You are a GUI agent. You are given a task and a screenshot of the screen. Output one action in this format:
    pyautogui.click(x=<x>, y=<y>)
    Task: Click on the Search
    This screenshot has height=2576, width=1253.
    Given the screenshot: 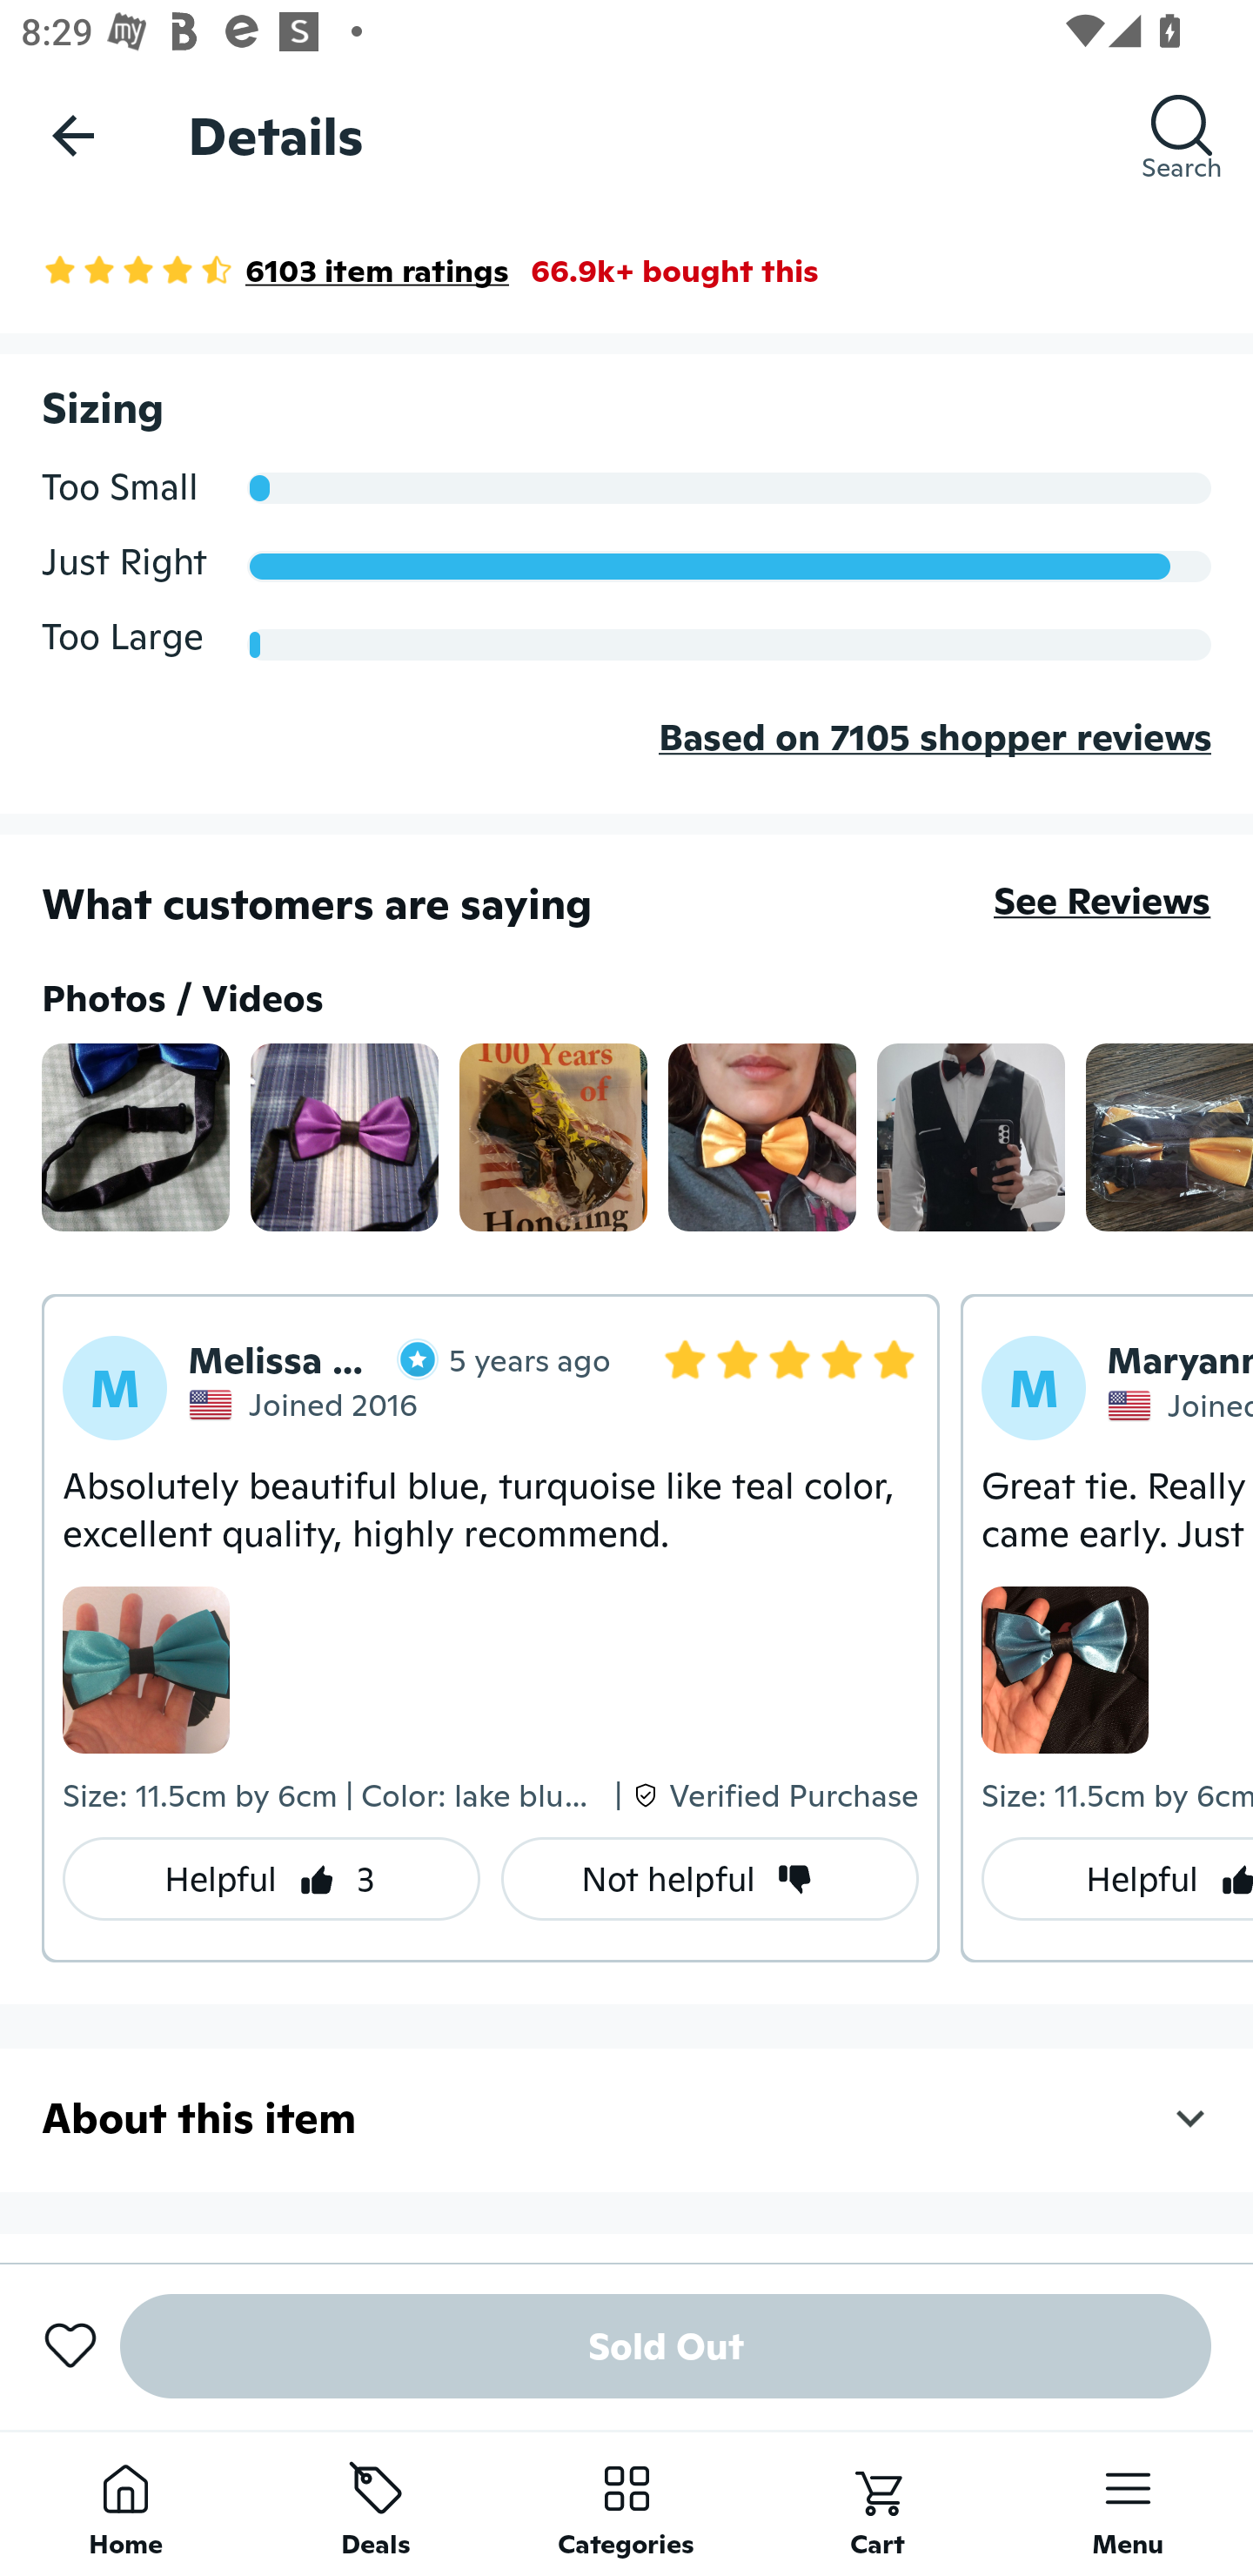 What is the action you would take?
    pyautogui.click(x=1182, y=135)
    